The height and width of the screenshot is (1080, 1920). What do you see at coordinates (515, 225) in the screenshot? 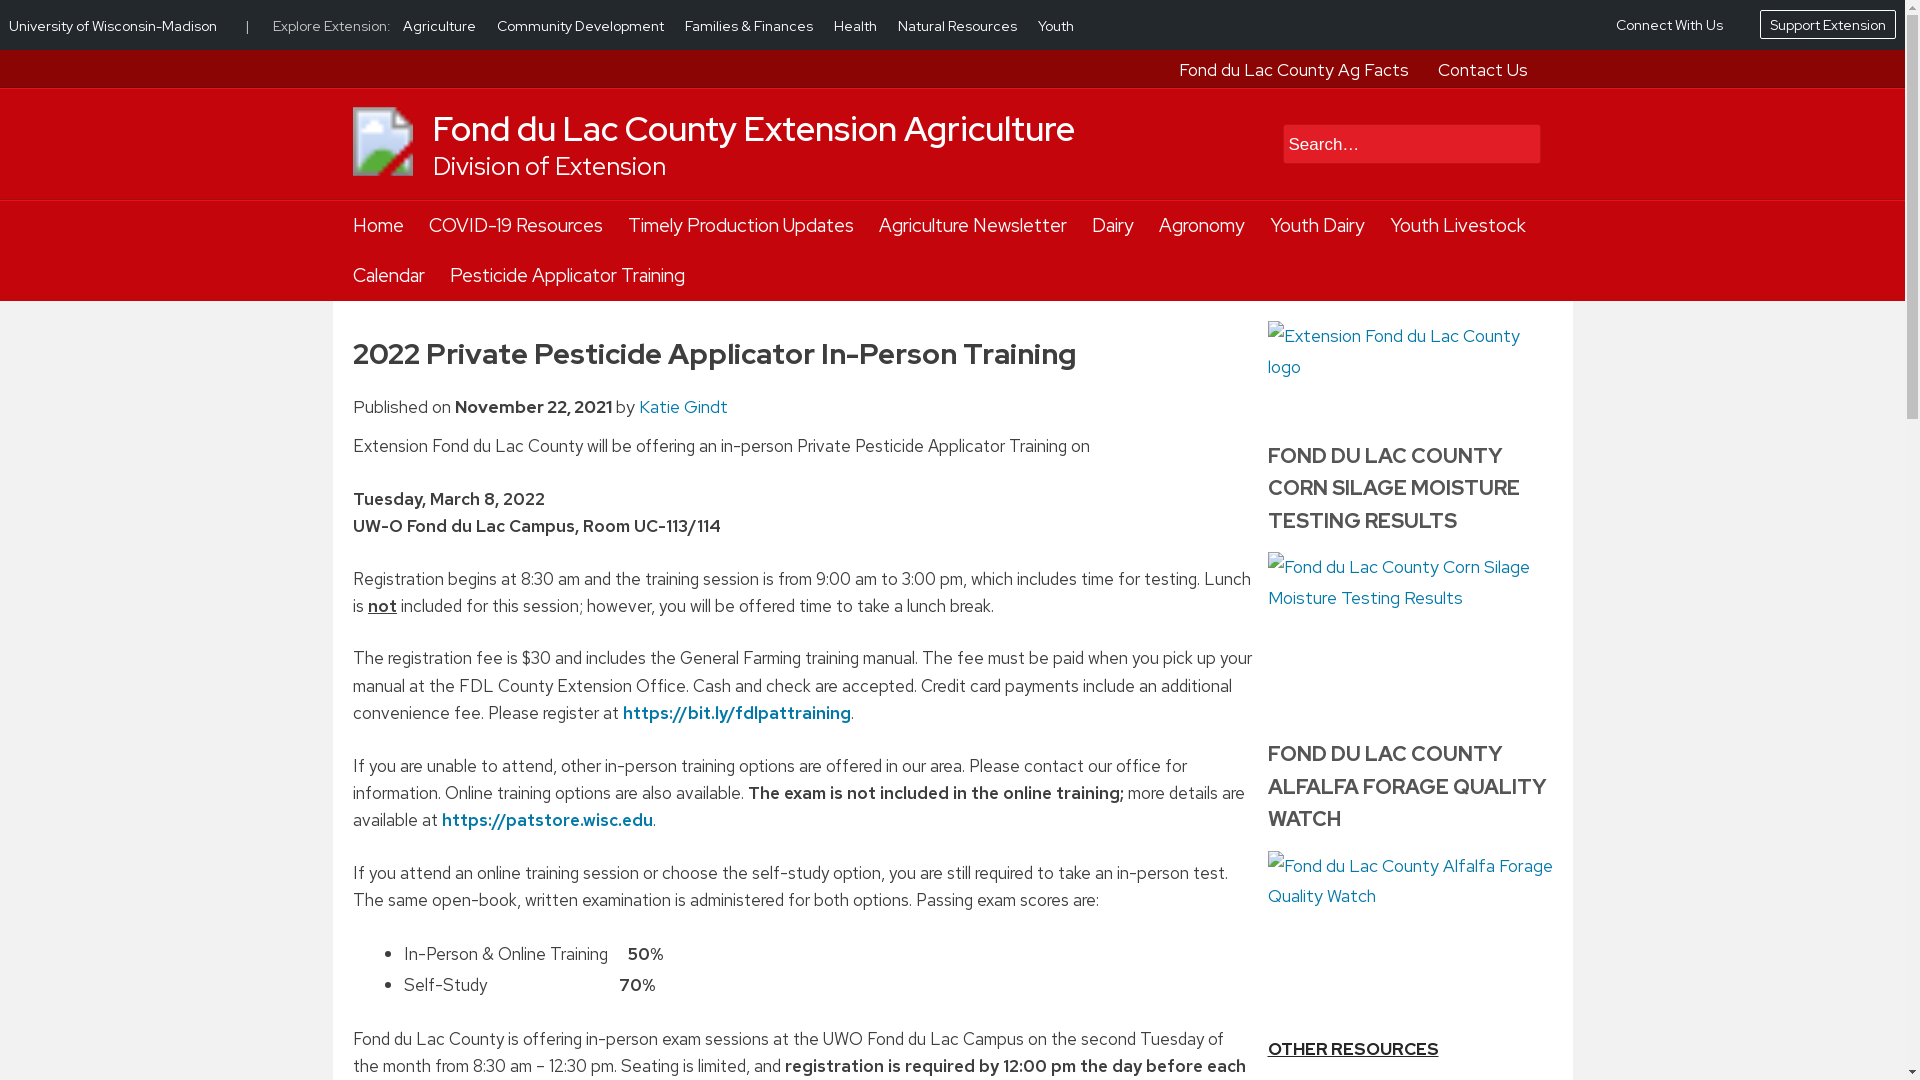
I see `COVID-19 Resources` at bounding box center [515, 225].